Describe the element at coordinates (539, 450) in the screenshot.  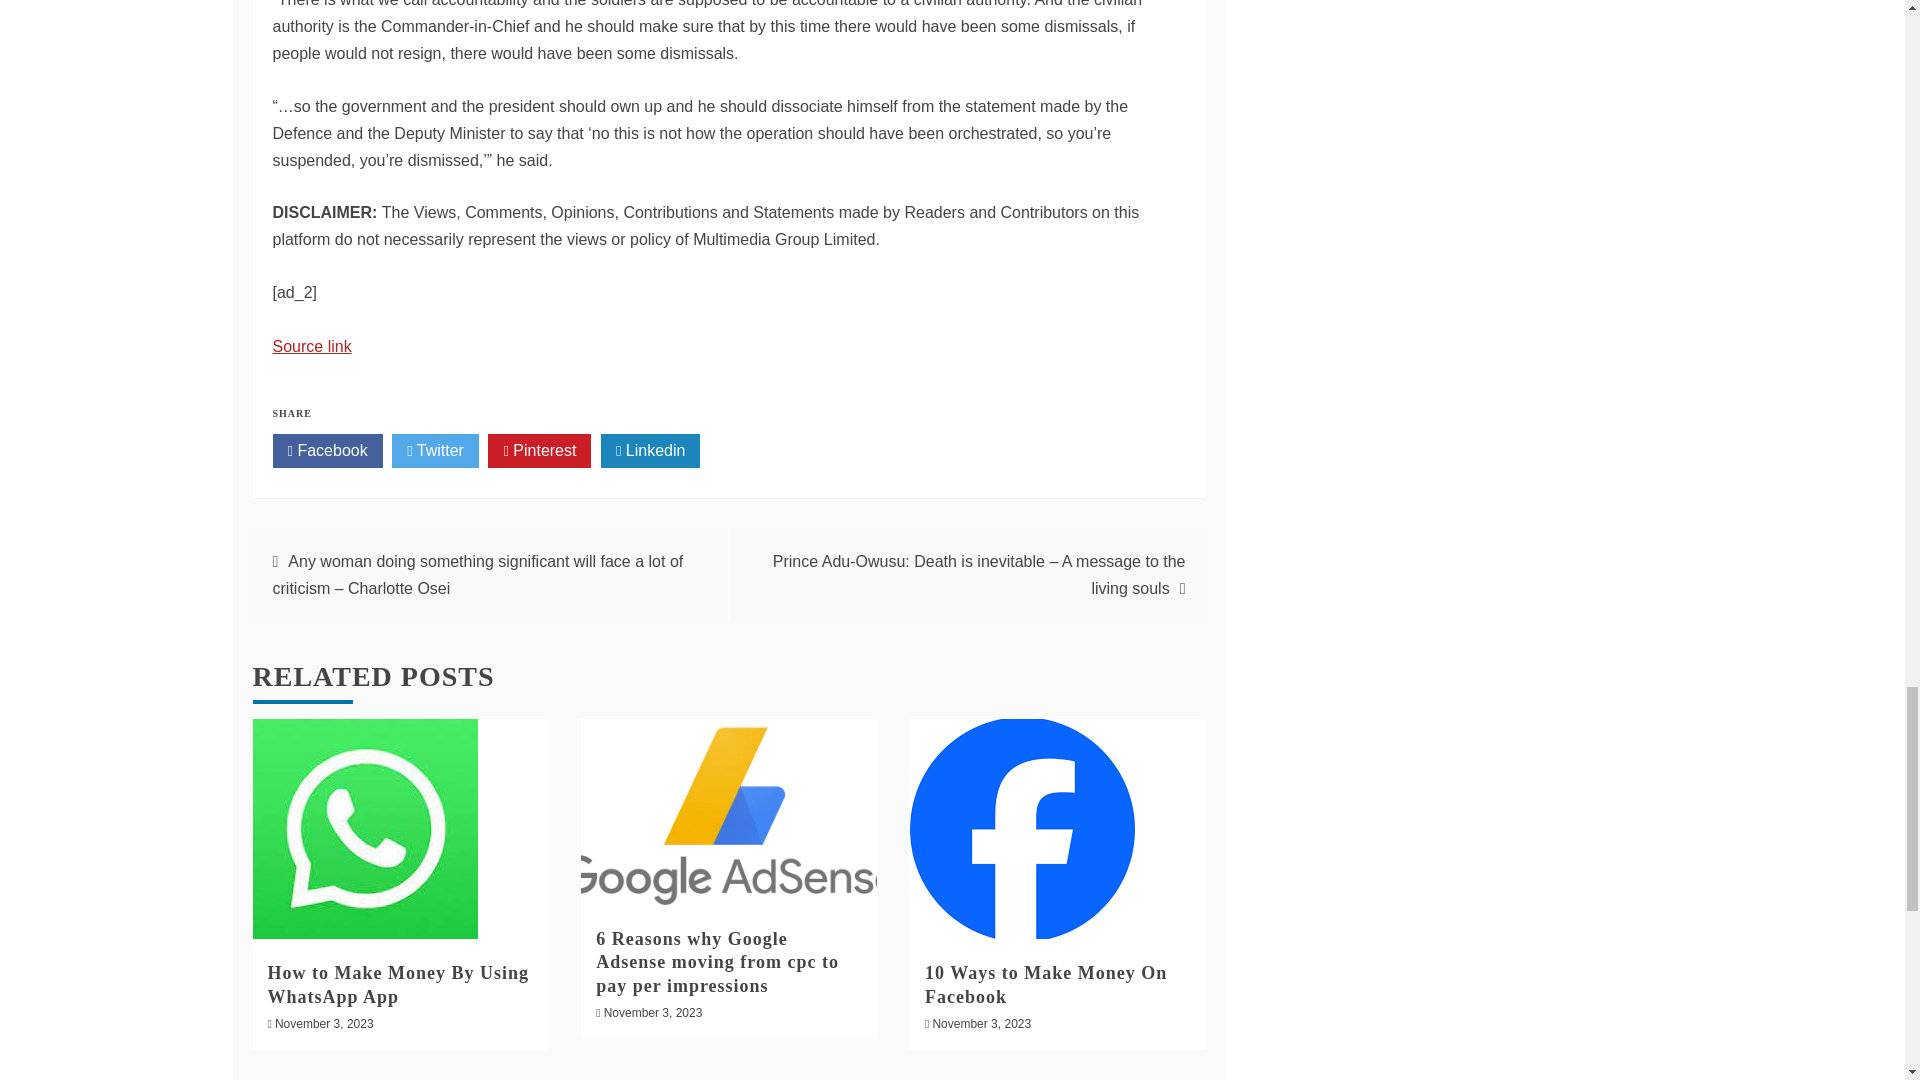
I see `Pinterest` at that location.